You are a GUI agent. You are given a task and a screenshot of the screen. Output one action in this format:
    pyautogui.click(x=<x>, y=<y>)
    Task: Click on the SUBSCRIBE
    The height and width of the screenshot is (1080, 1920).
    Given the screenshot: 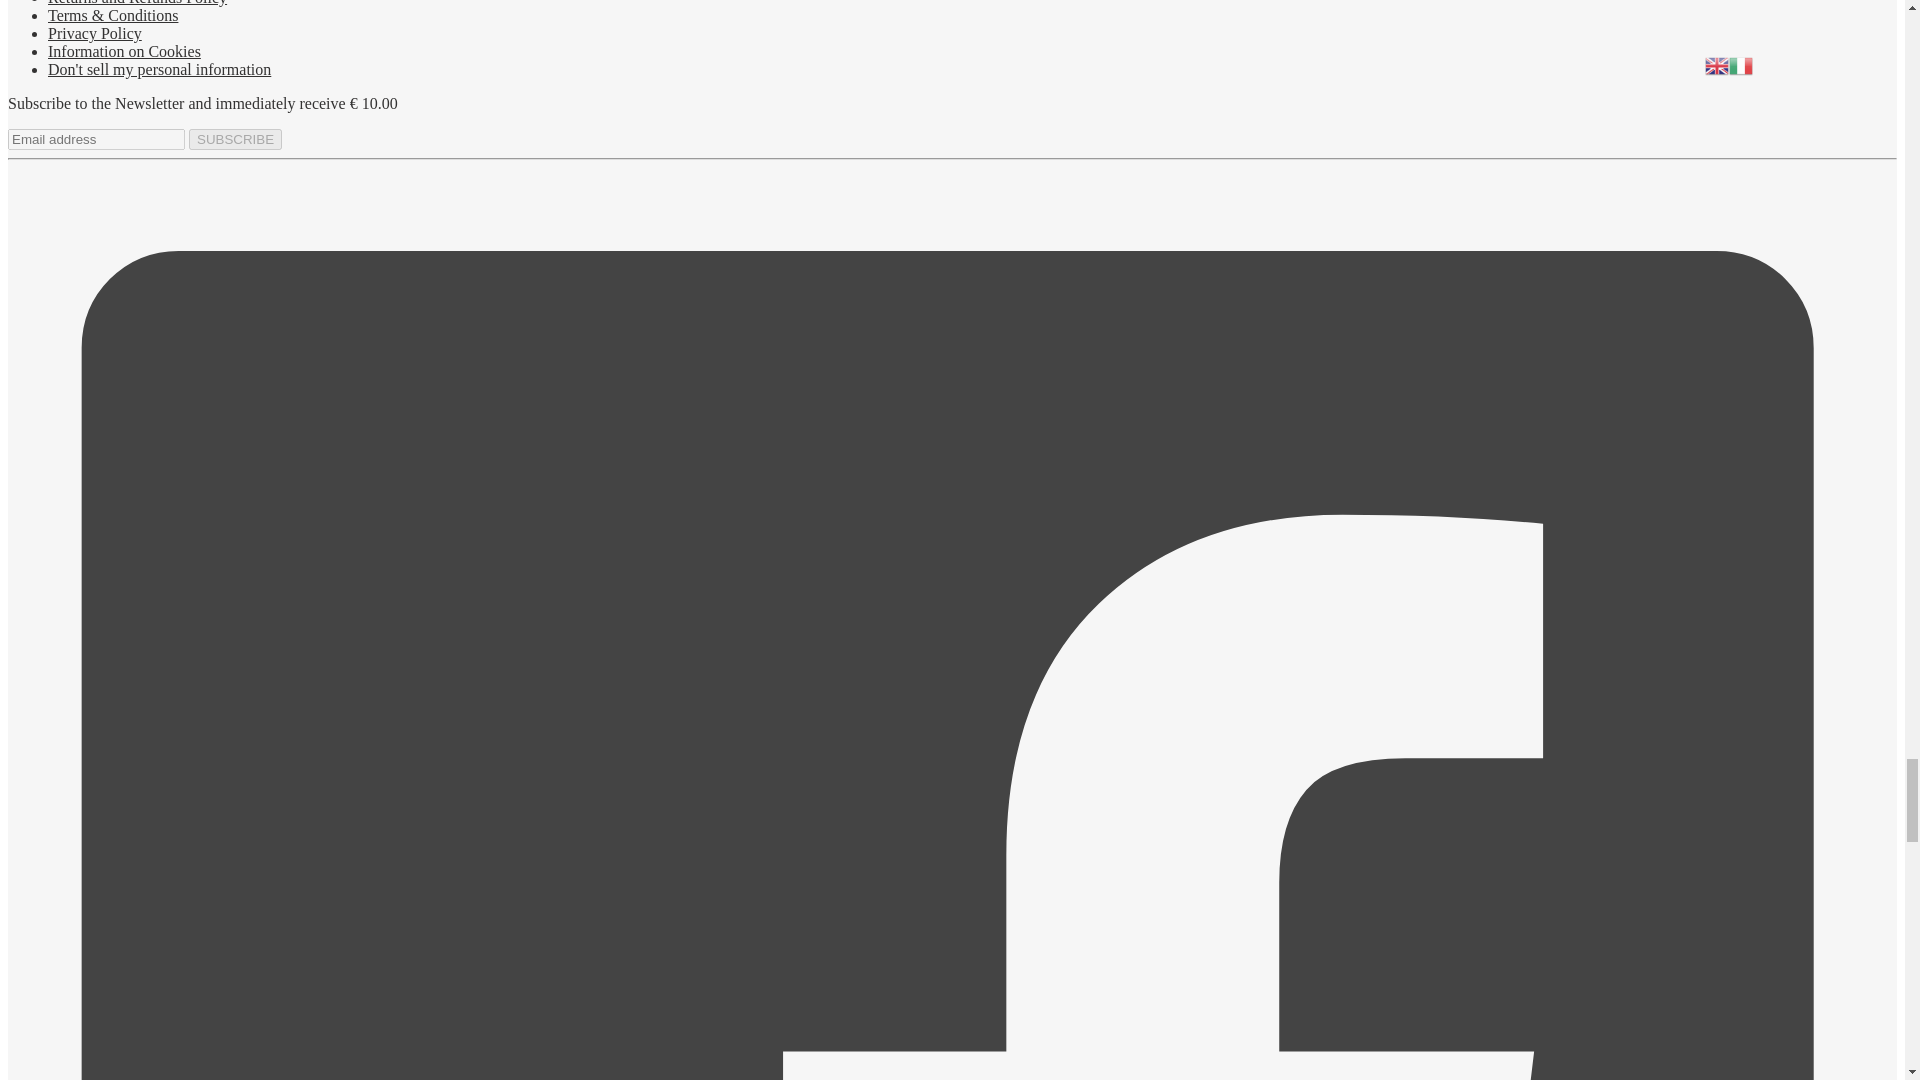 What is the action you would take?
    pyautogui.click(x=235, y=139)
    